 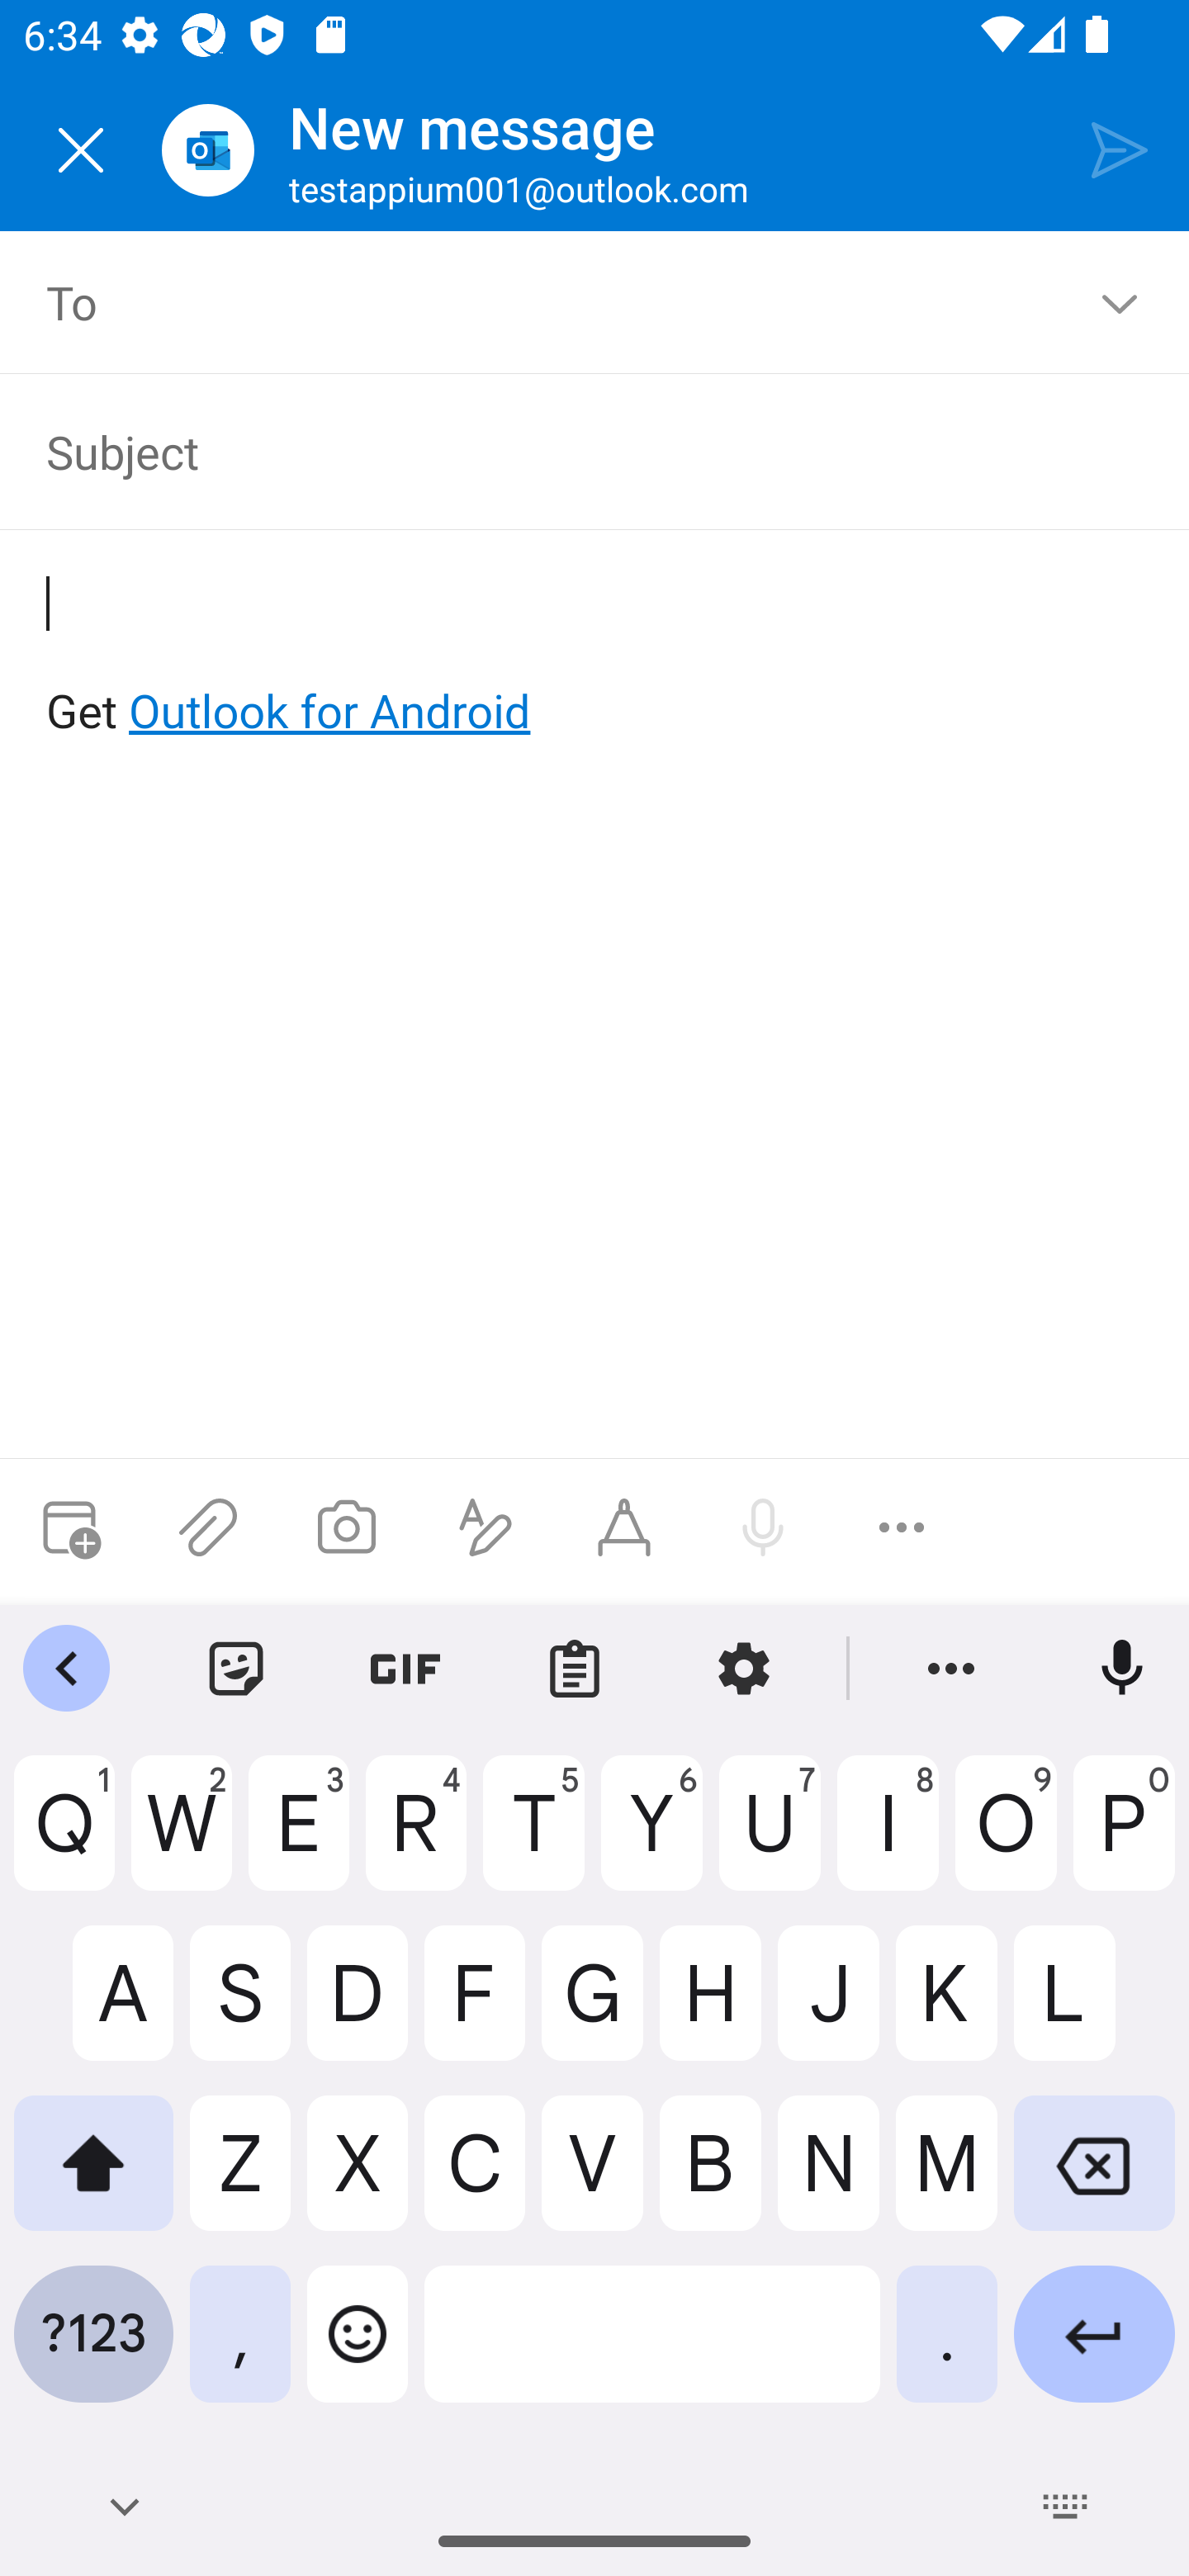 What do you see at coordinates (81, 150) in the screenshot?
I see `Close` at bounding box center [81, 150].